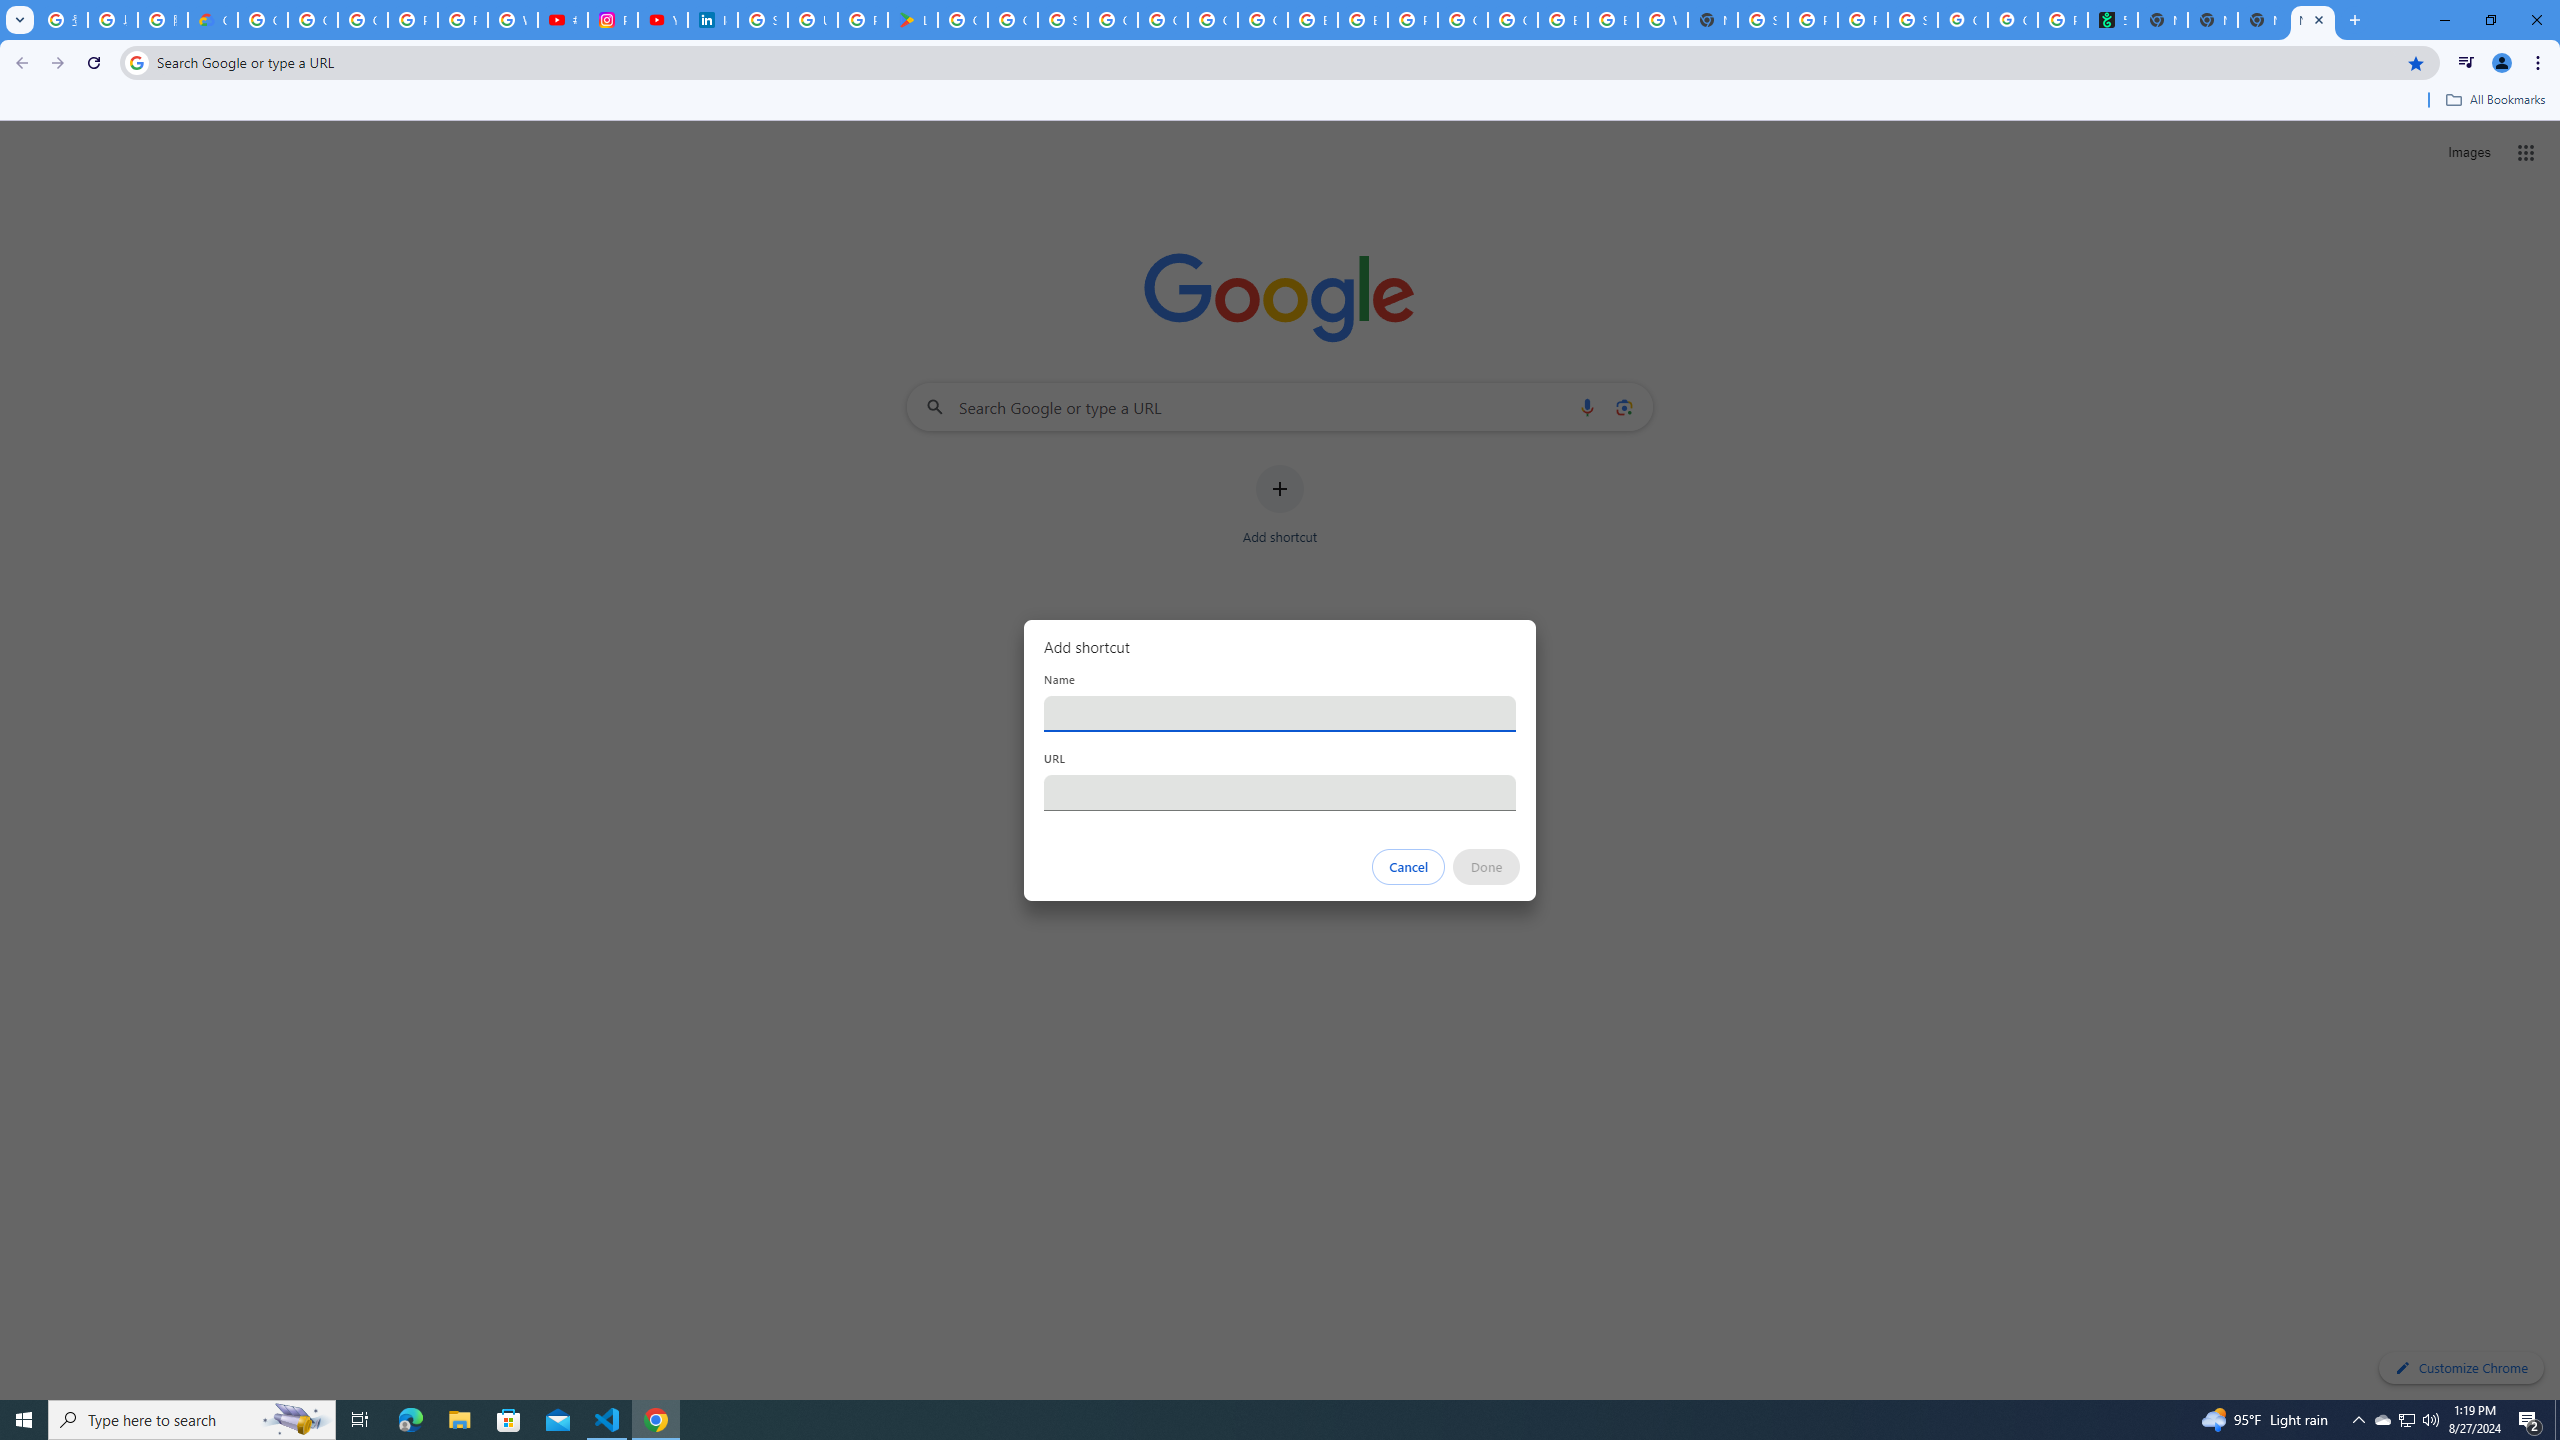 The width and height of the screenshot is (2560, 1440). What do you see at coordinates (413, 20) in the screenshot?
I see `Privacy Help Center - Policies Help` at bounding box center [413, 20].